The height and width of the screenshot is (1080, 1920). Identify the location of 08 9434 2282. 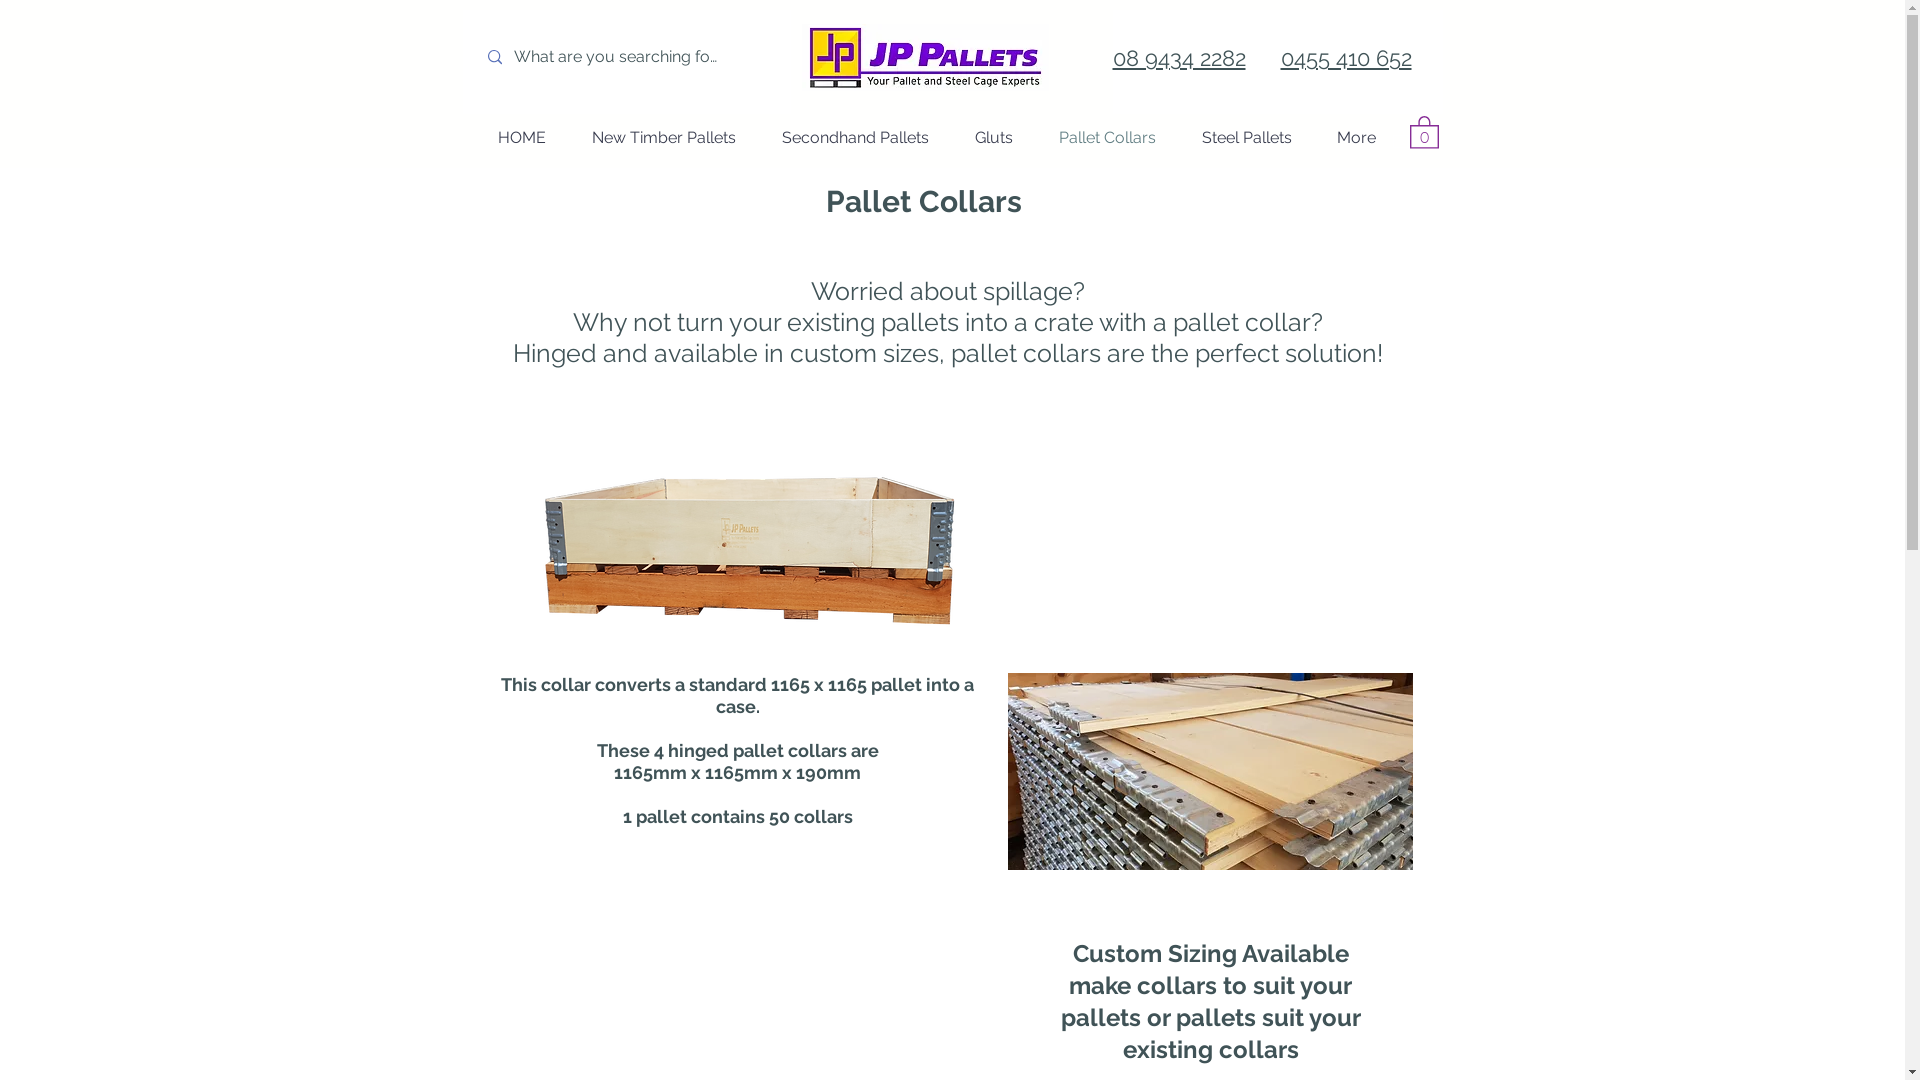
(1178, 58).